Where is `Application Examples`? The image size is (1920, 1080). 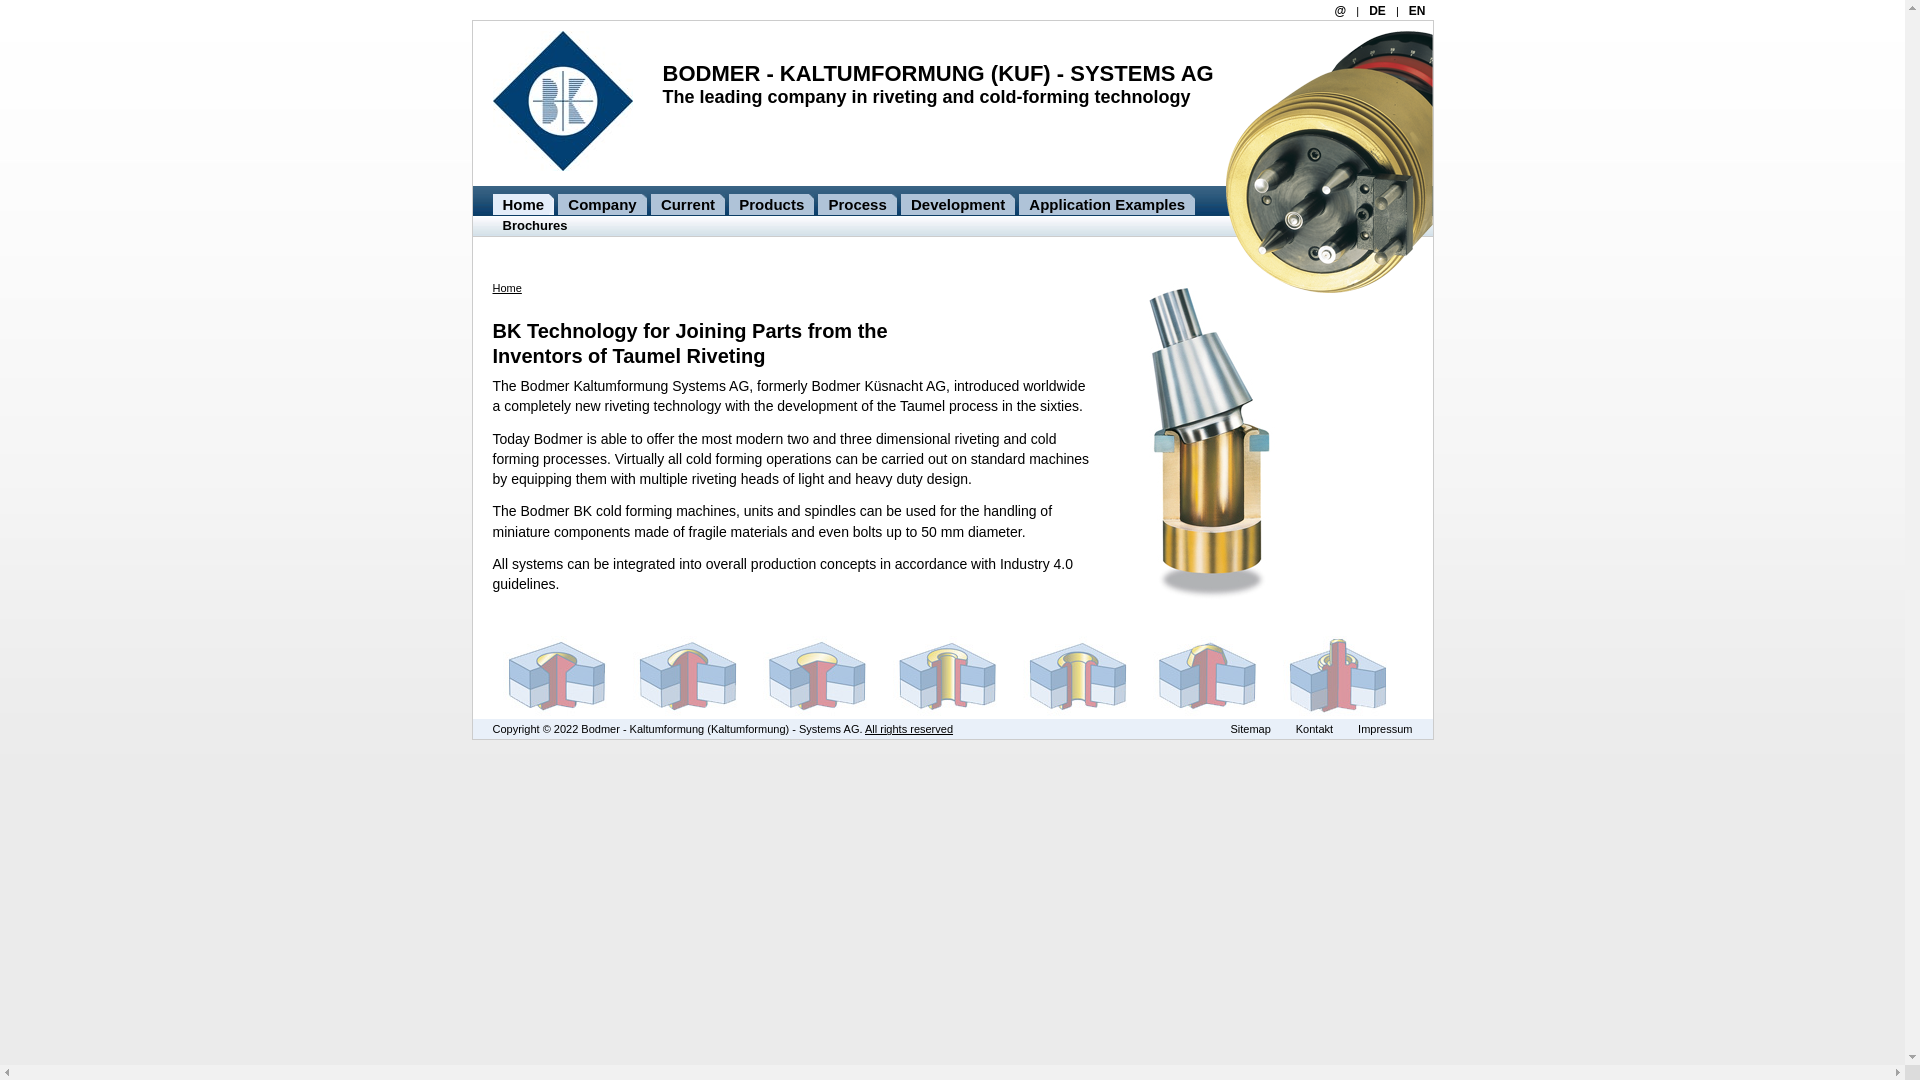
Application Examples is located at coordinates (1107, 204).